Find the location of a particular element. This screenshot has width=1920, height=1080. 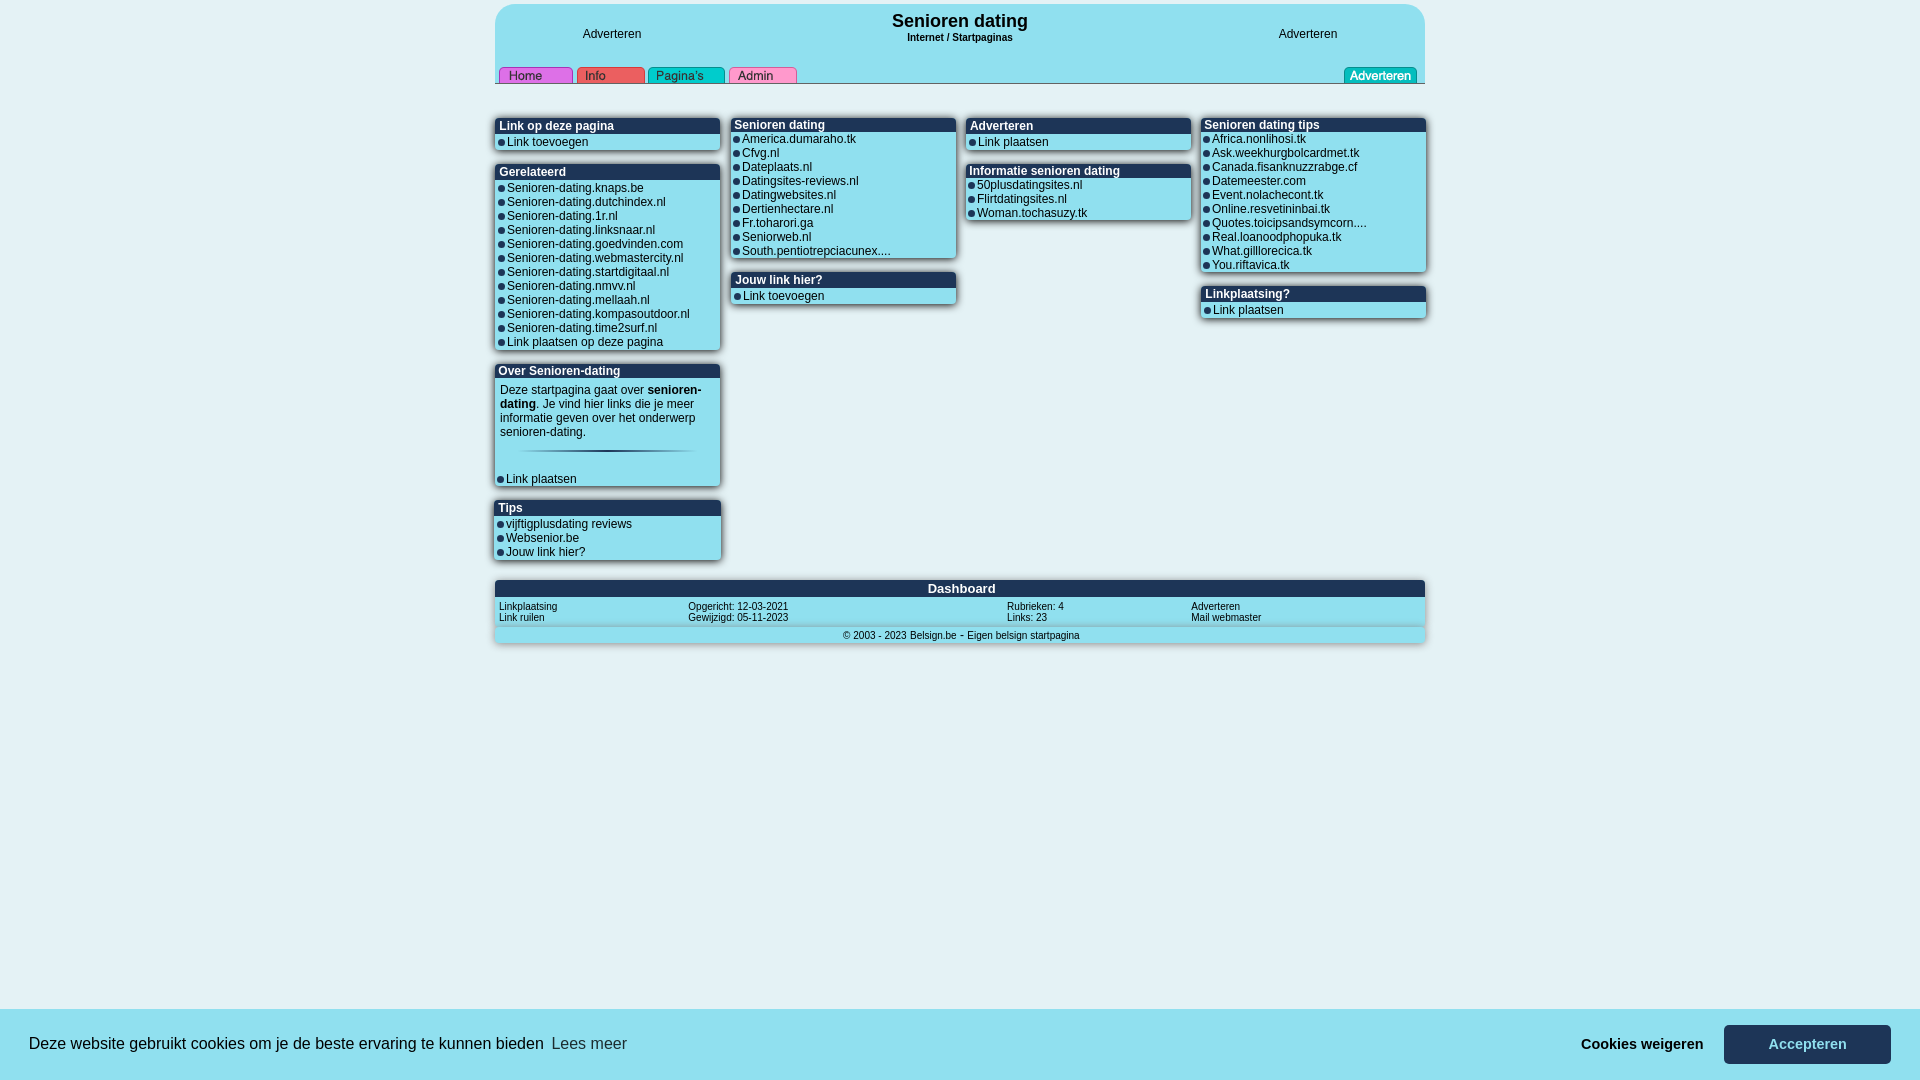

Flirtdatingsites.nl is located at coordinates (1022, 199).